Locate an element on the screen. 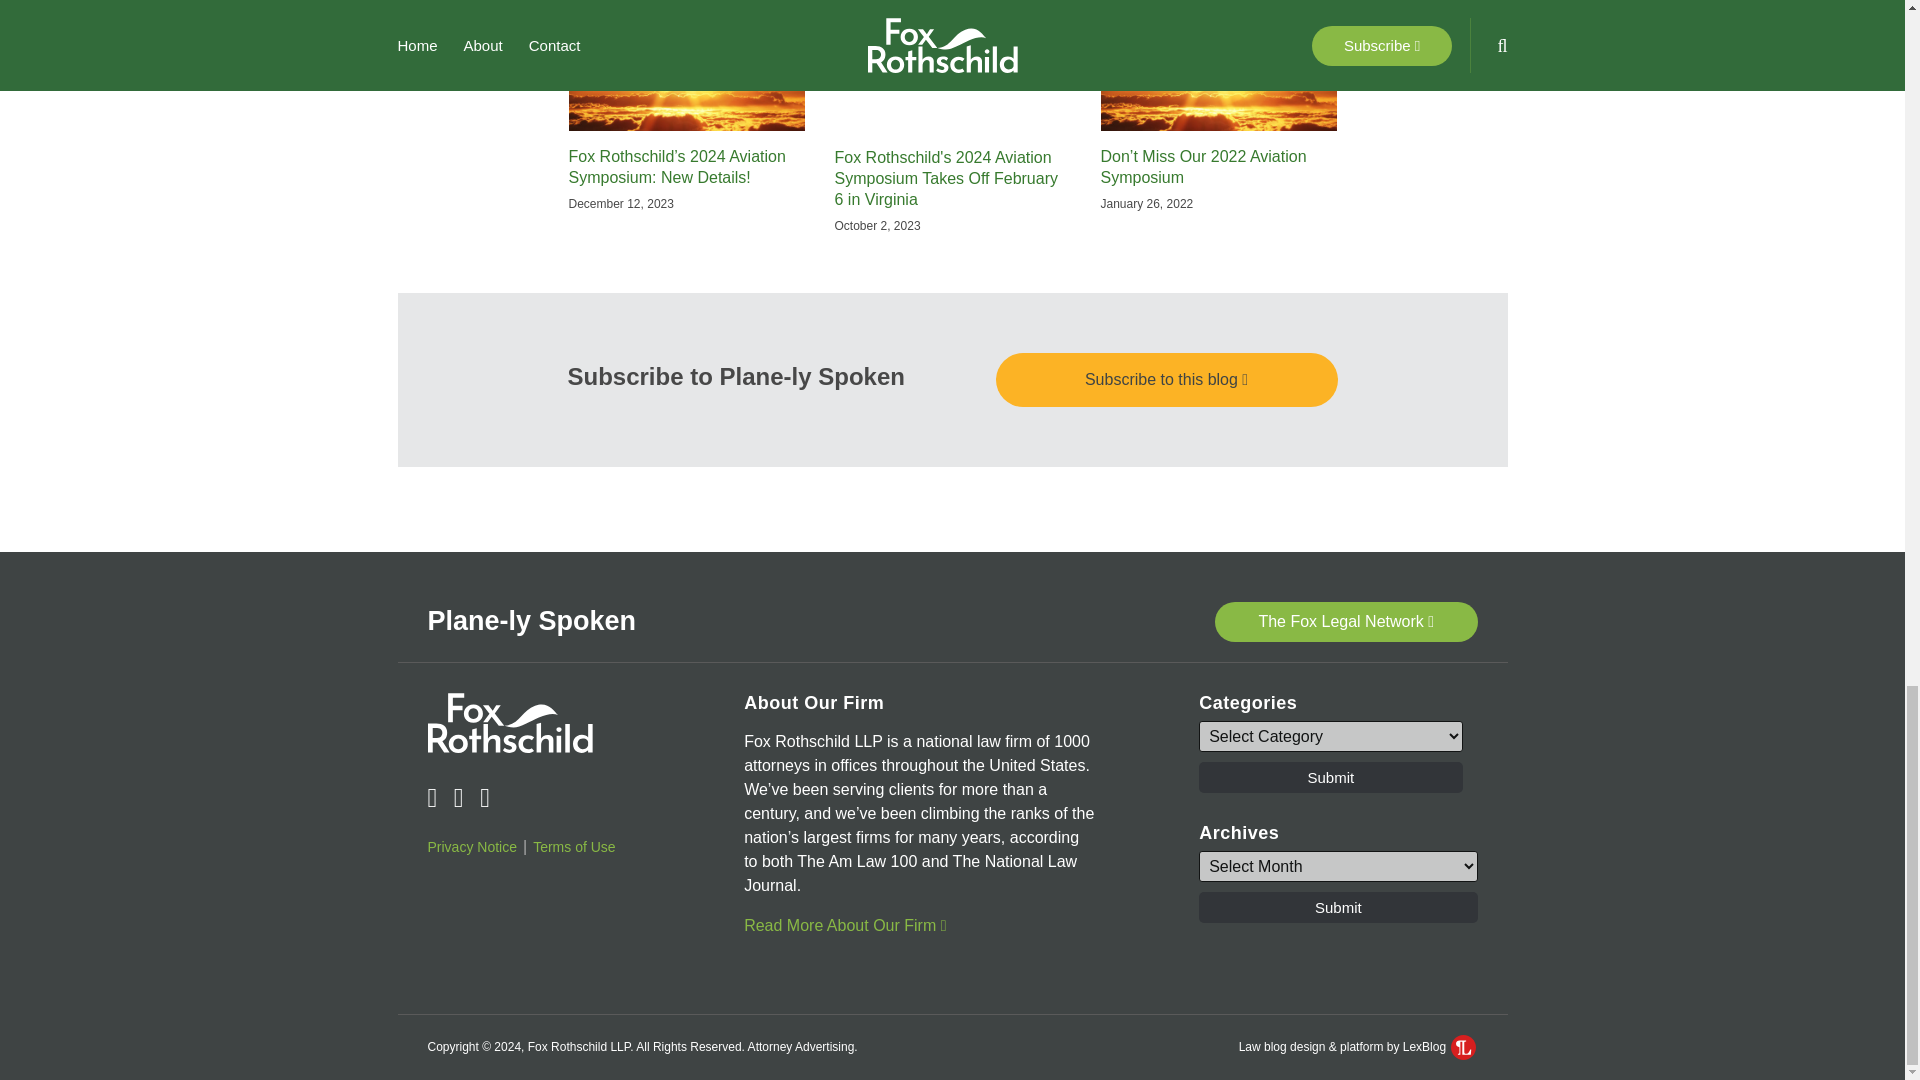 The height and width of the screenshot is (1080, 1920). LexBlog Logo is located at coordinates (1464, 1046).